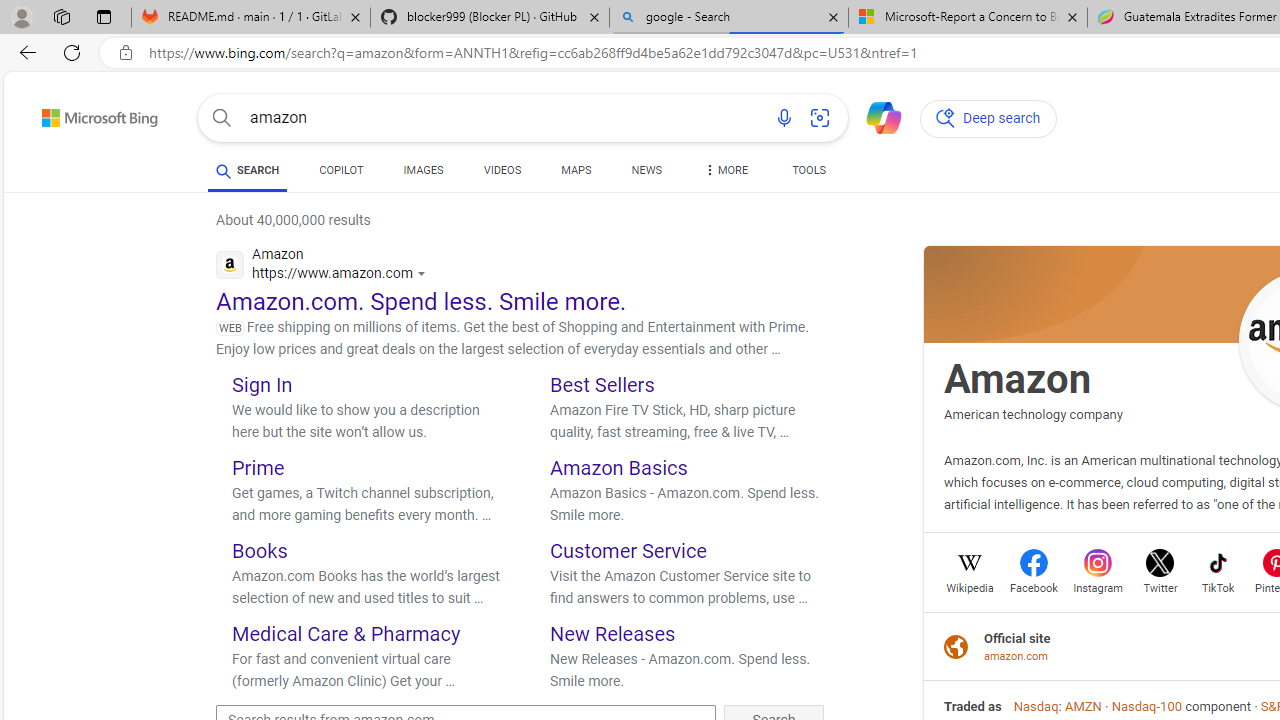 Image resolution: width=1280 pixels, height=720 pixels. What do you see at coordinates (258, 468) in the screenshot?
I see `Prime` at bounding box center [258, 468].